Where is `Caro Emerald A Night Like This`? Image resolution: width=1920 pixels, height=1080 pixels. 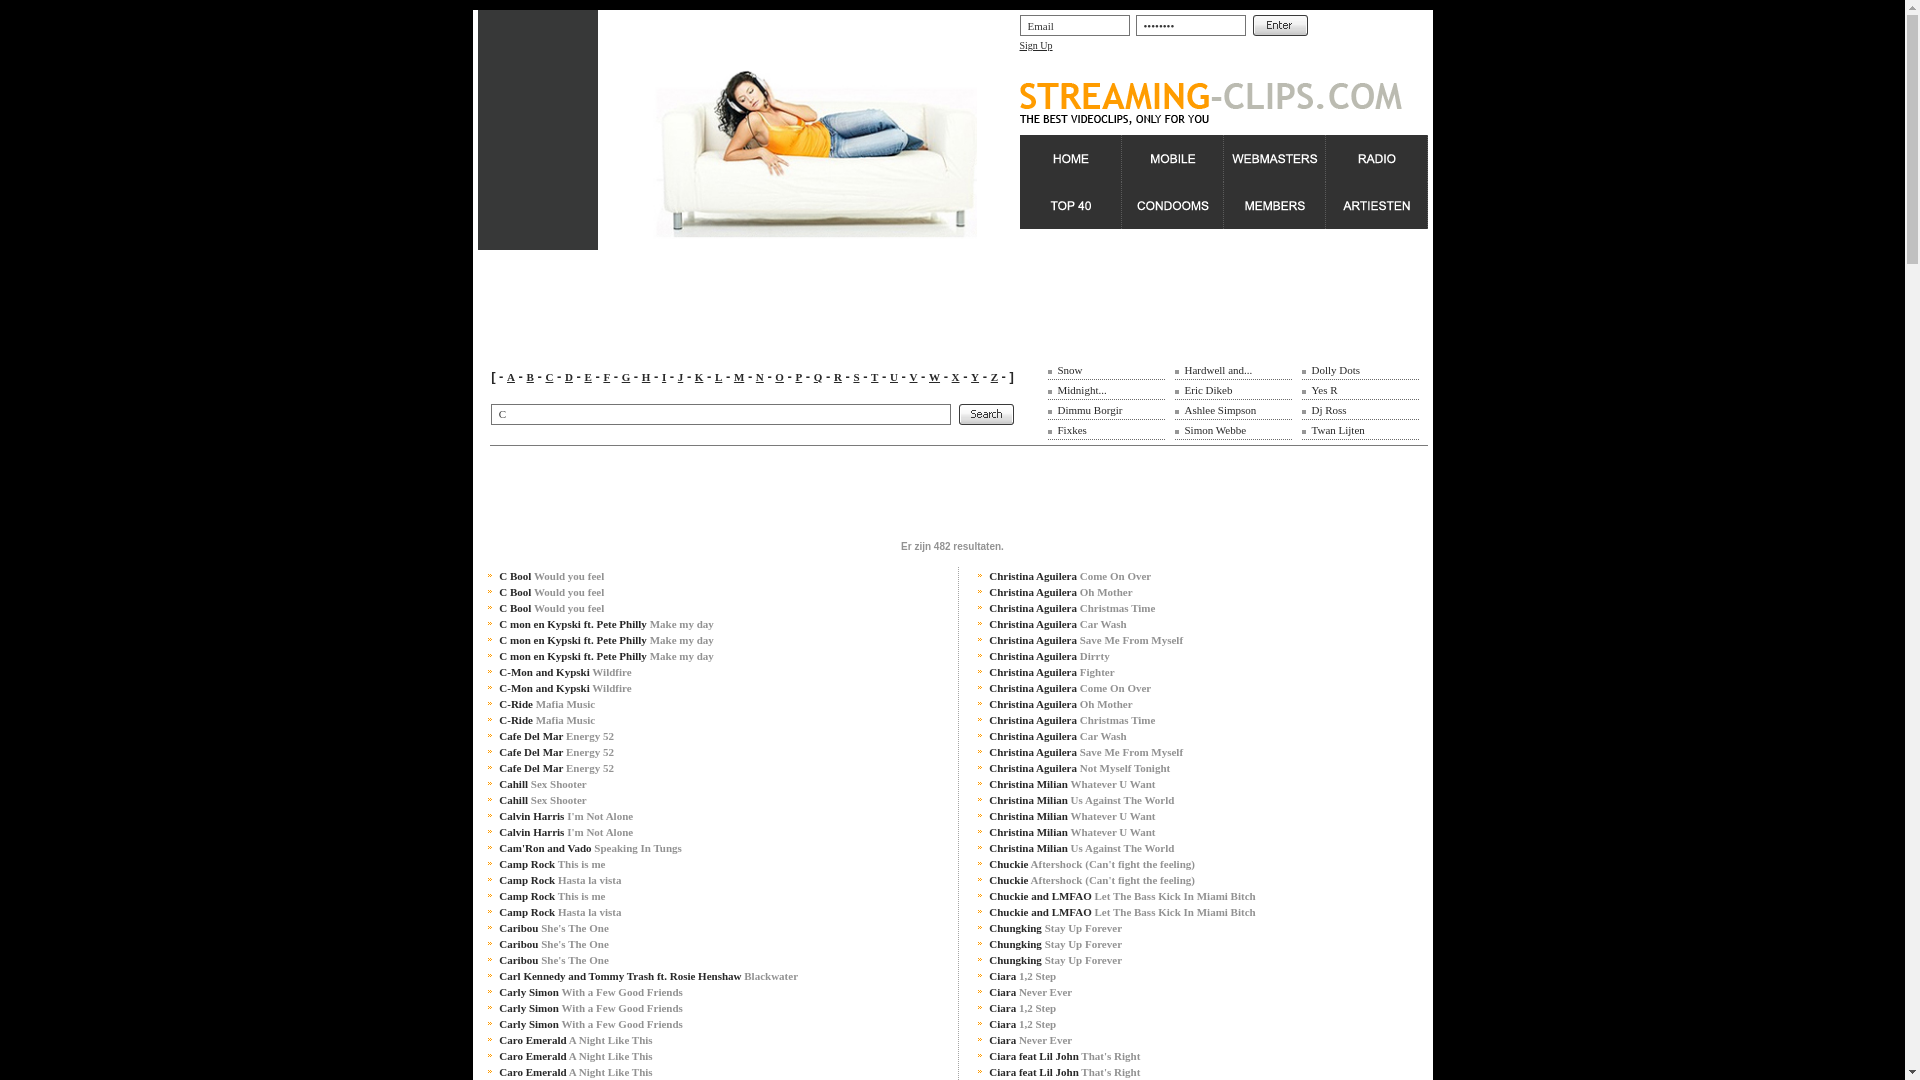
Caro Emerald A Night Like This is located at coordinates (576, 1056).